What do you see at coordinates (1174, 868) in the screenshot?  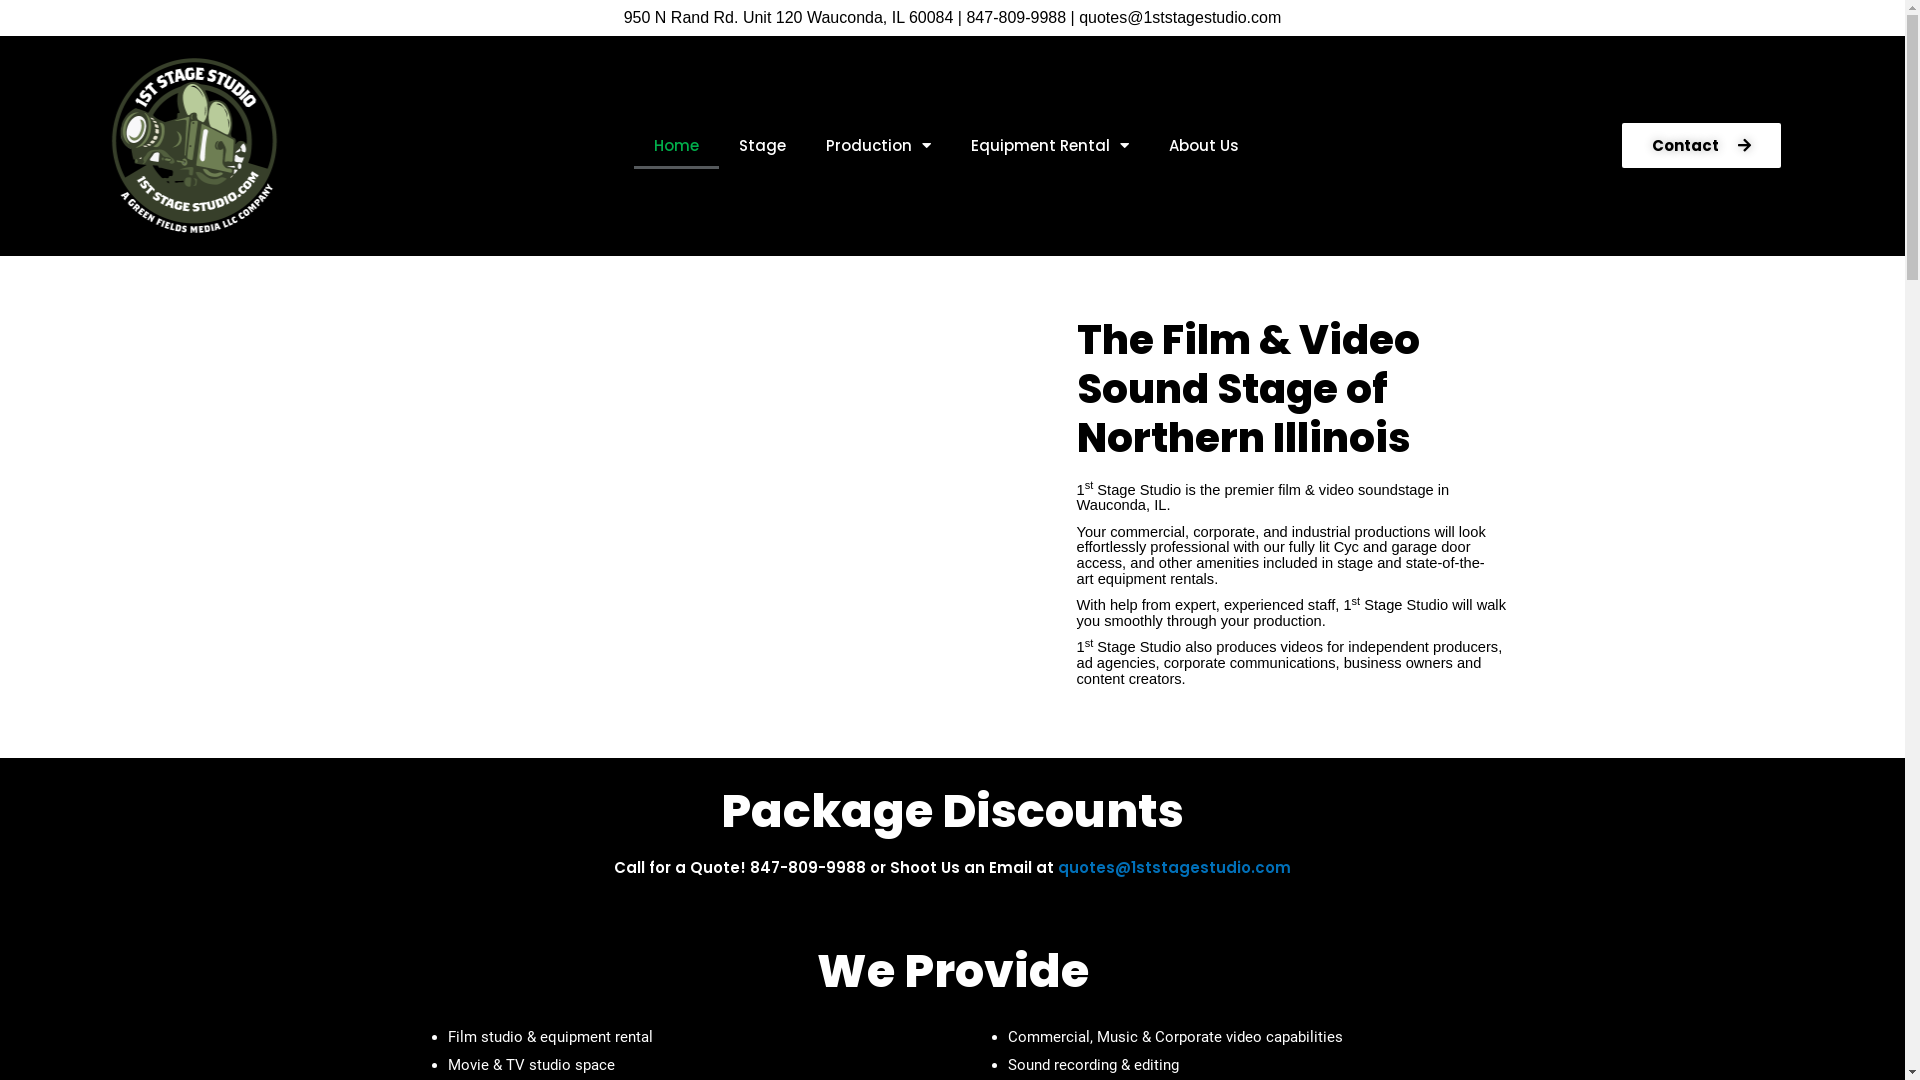 I see `quotes@1ststagestudio.com` at bounding box center [1174, 868].